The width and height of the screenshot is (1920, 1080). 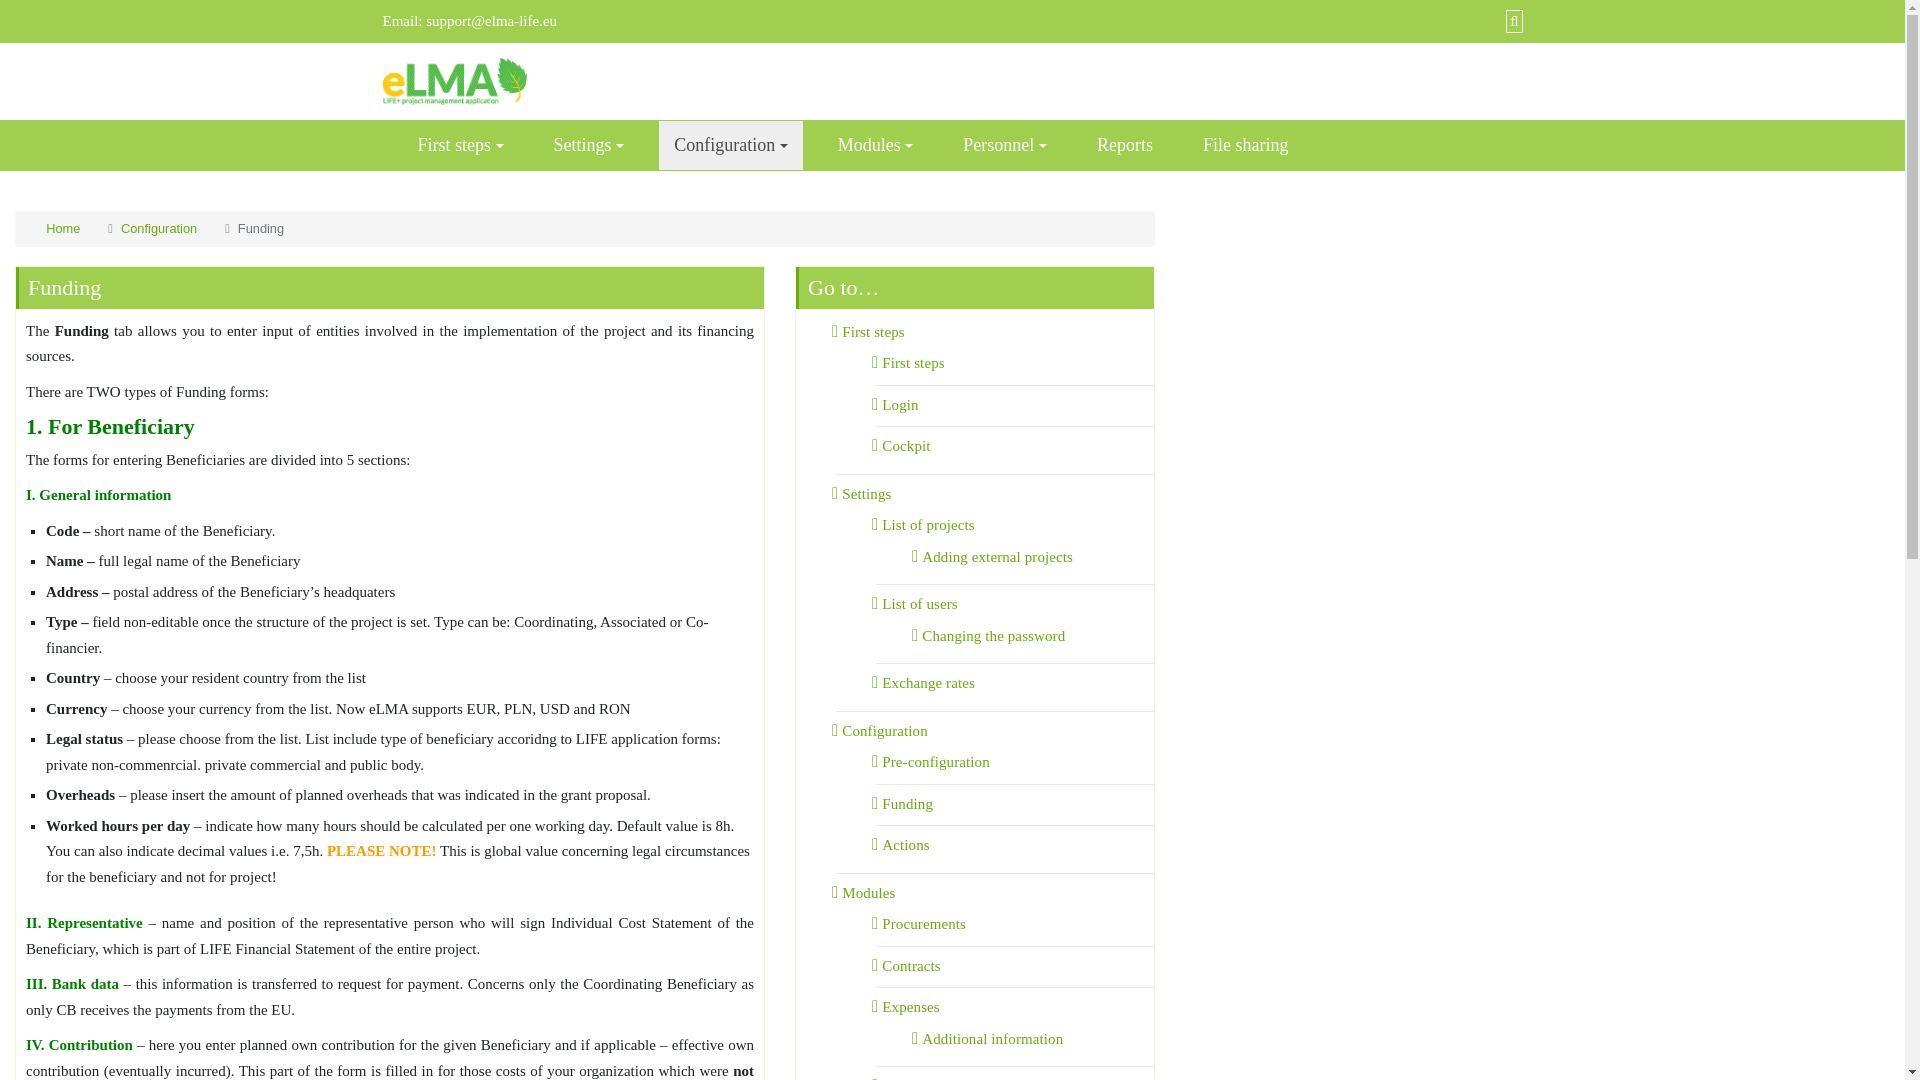 What do you see at coordinates (730, 144) in the screenshot?
I see `Configuration` at bounding box center [730, 144].